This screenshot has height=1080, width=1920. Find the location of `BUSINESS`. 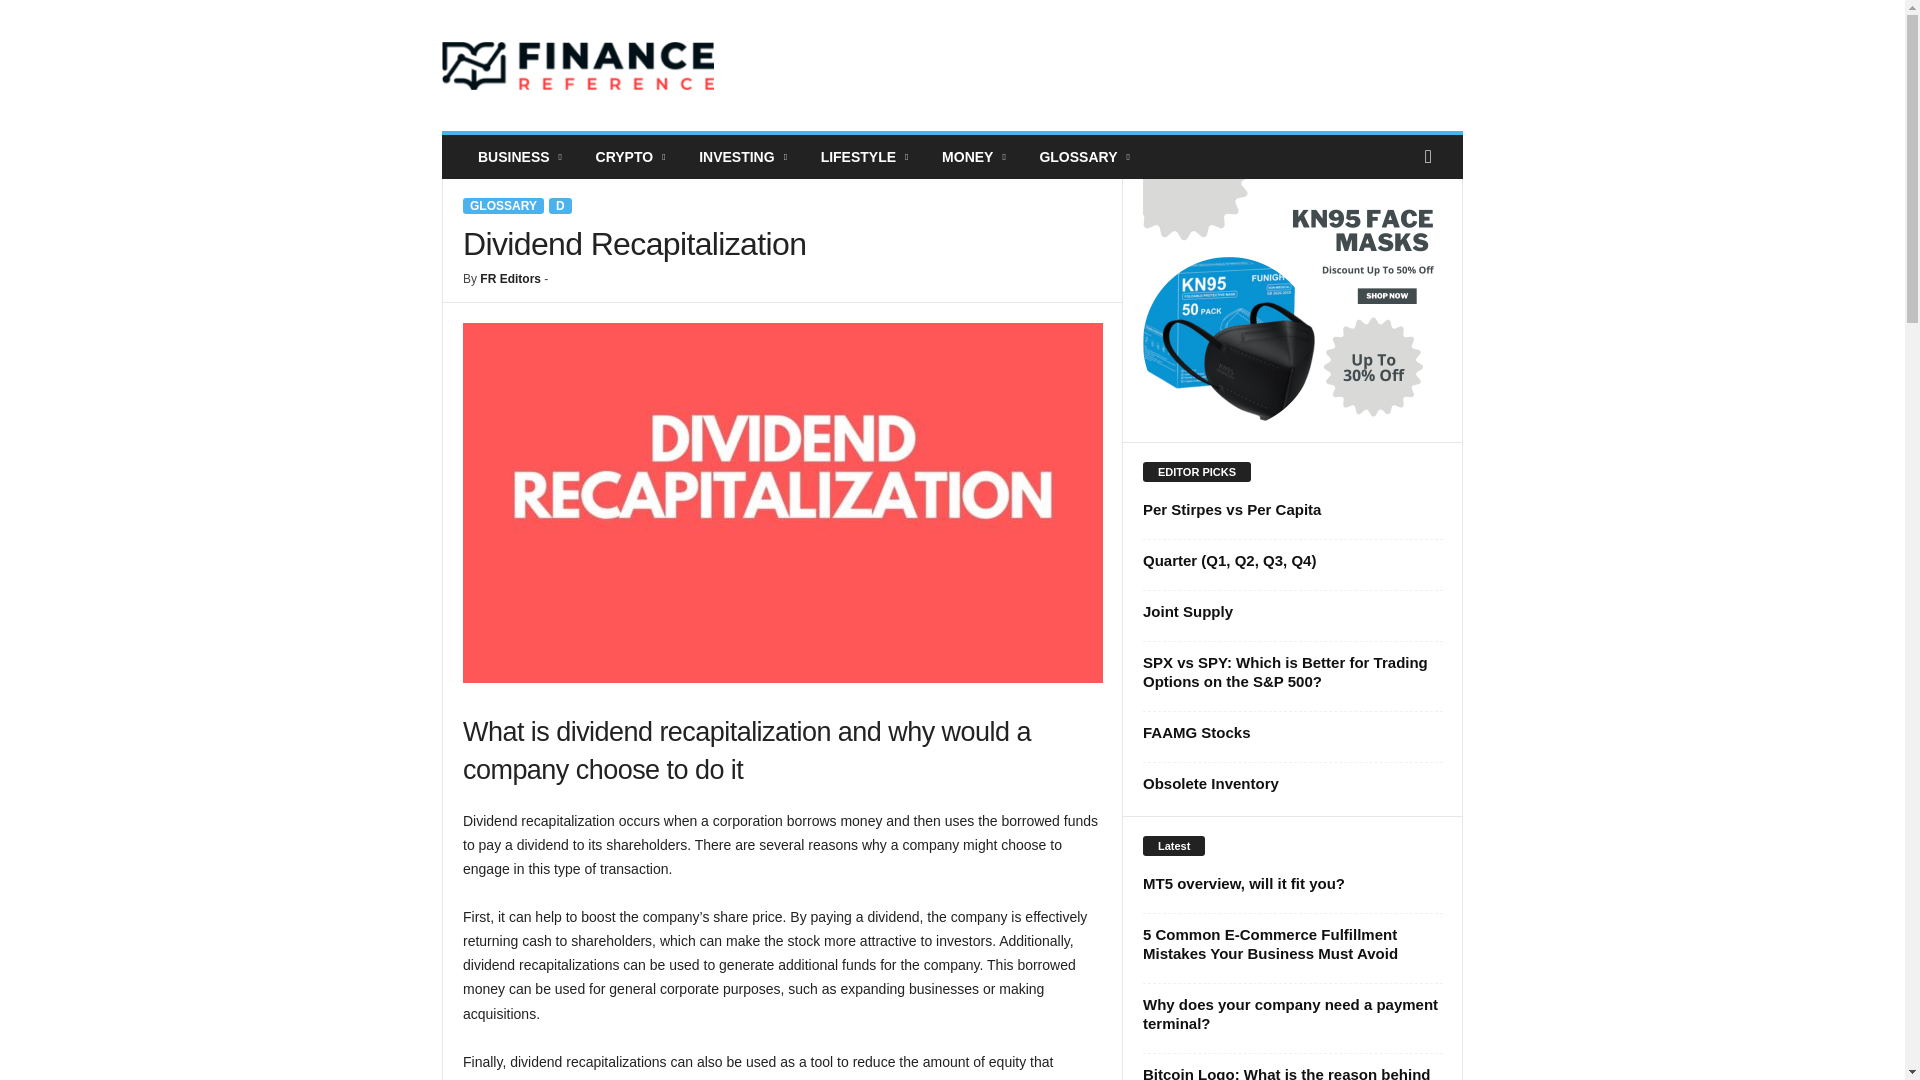

BUSINESS is located at coordinates (522, 157).